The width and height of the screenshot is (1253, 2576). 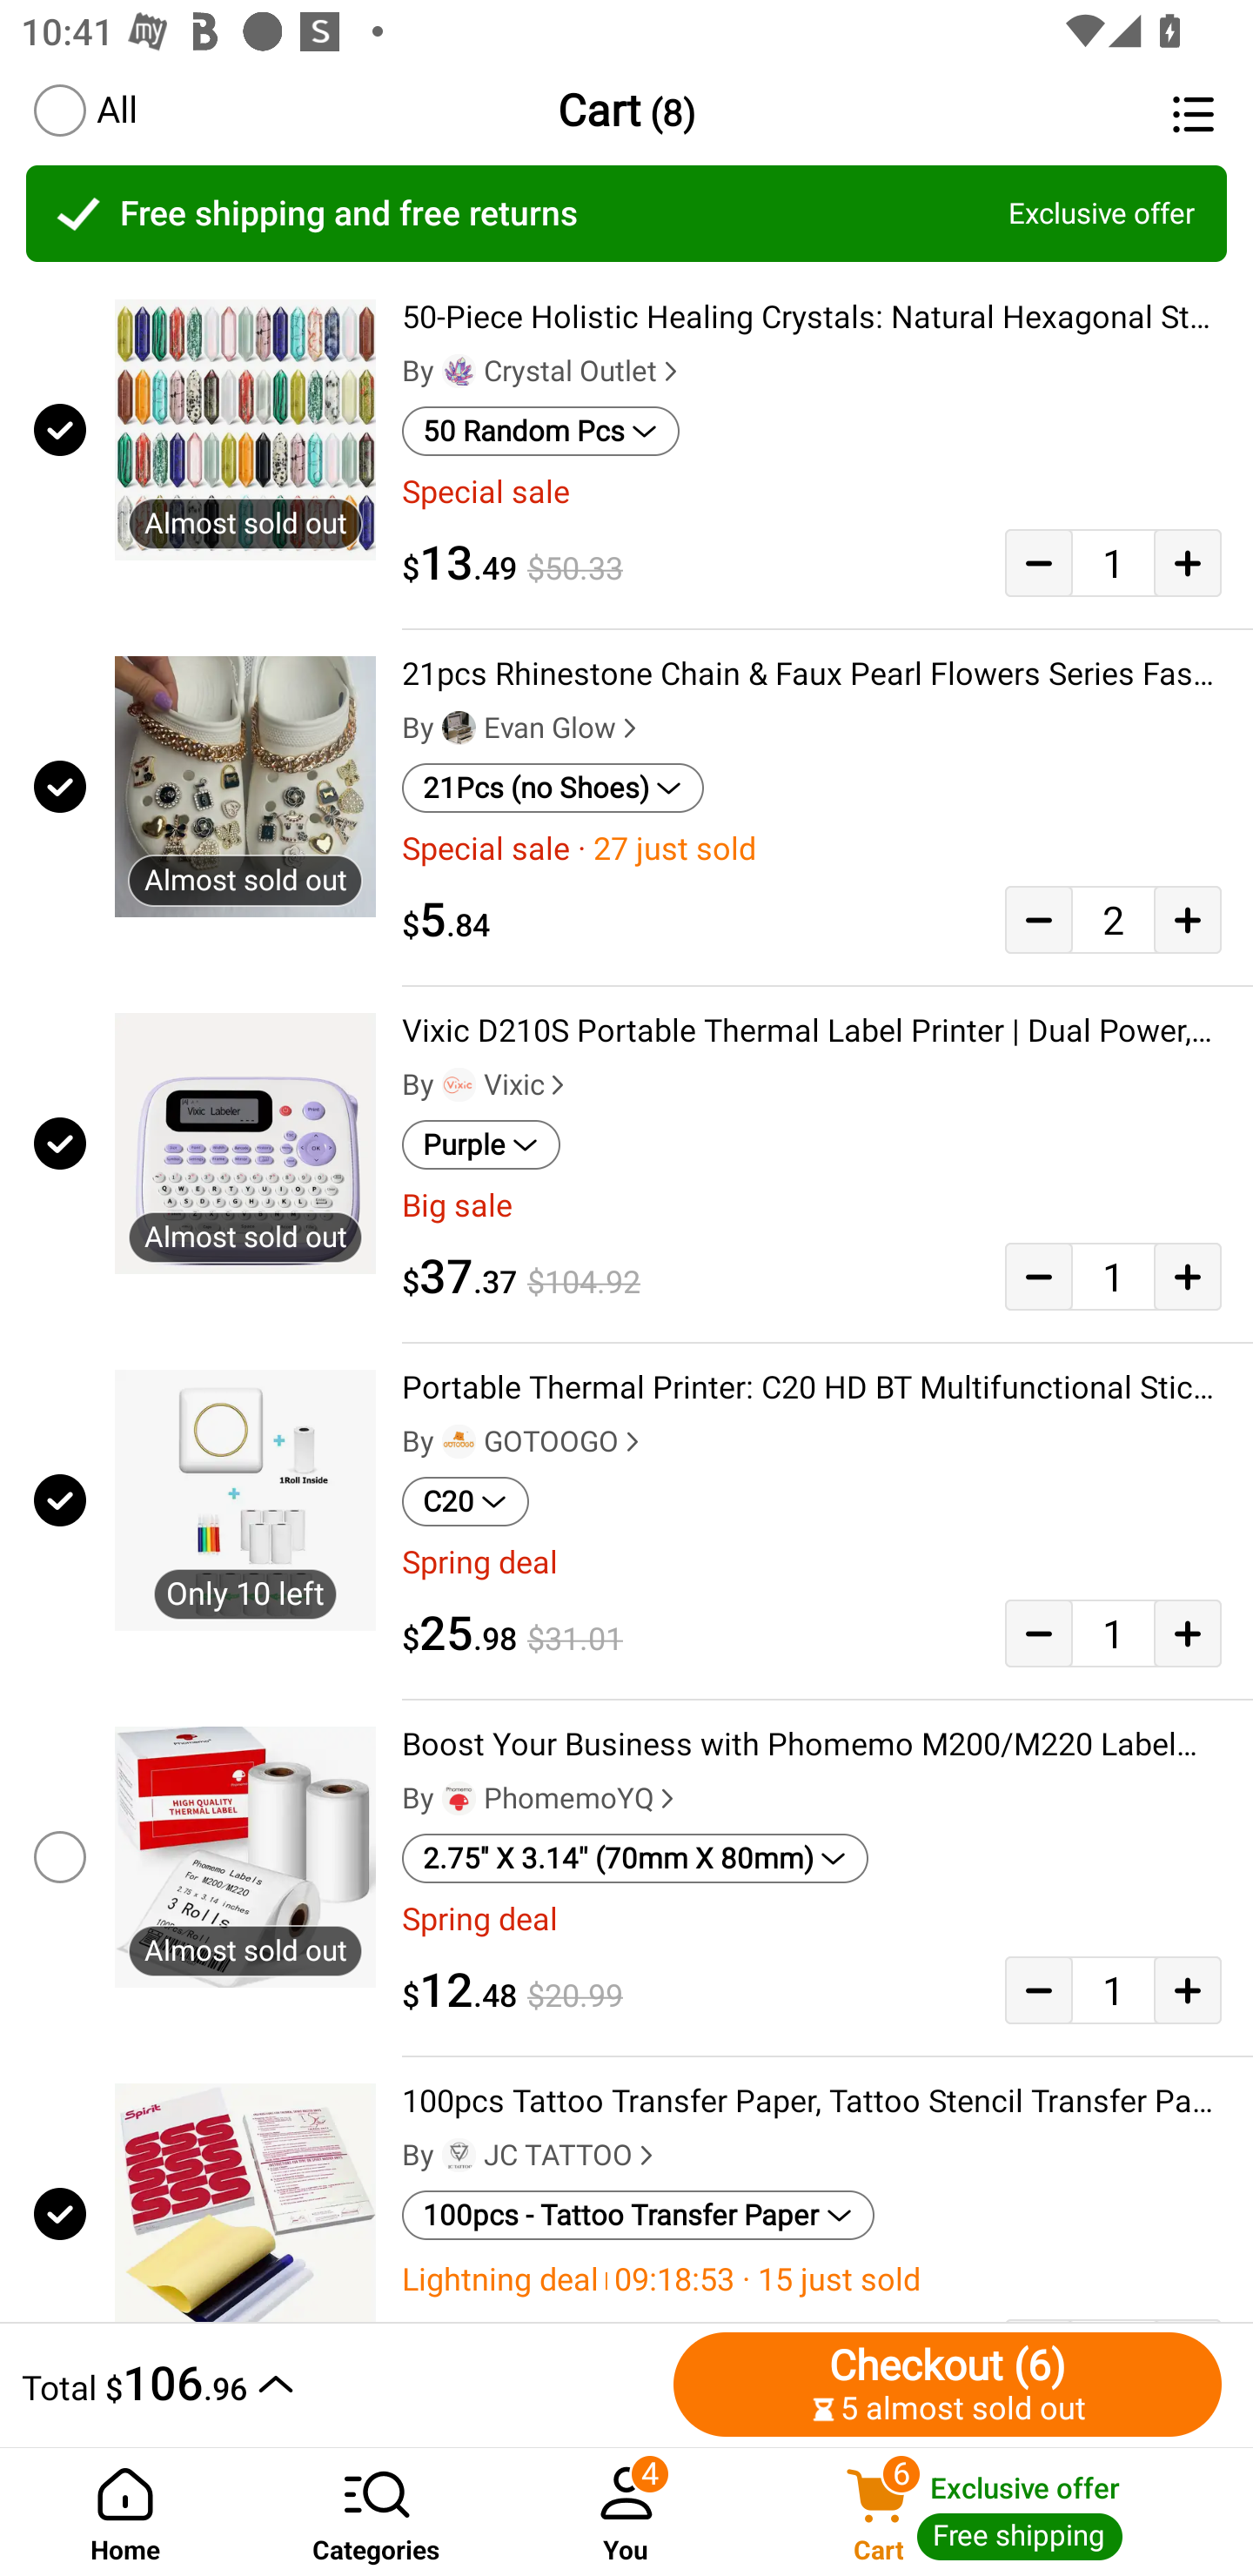 I want to click on By JC TATTOO, so click(x=531, y=2155).